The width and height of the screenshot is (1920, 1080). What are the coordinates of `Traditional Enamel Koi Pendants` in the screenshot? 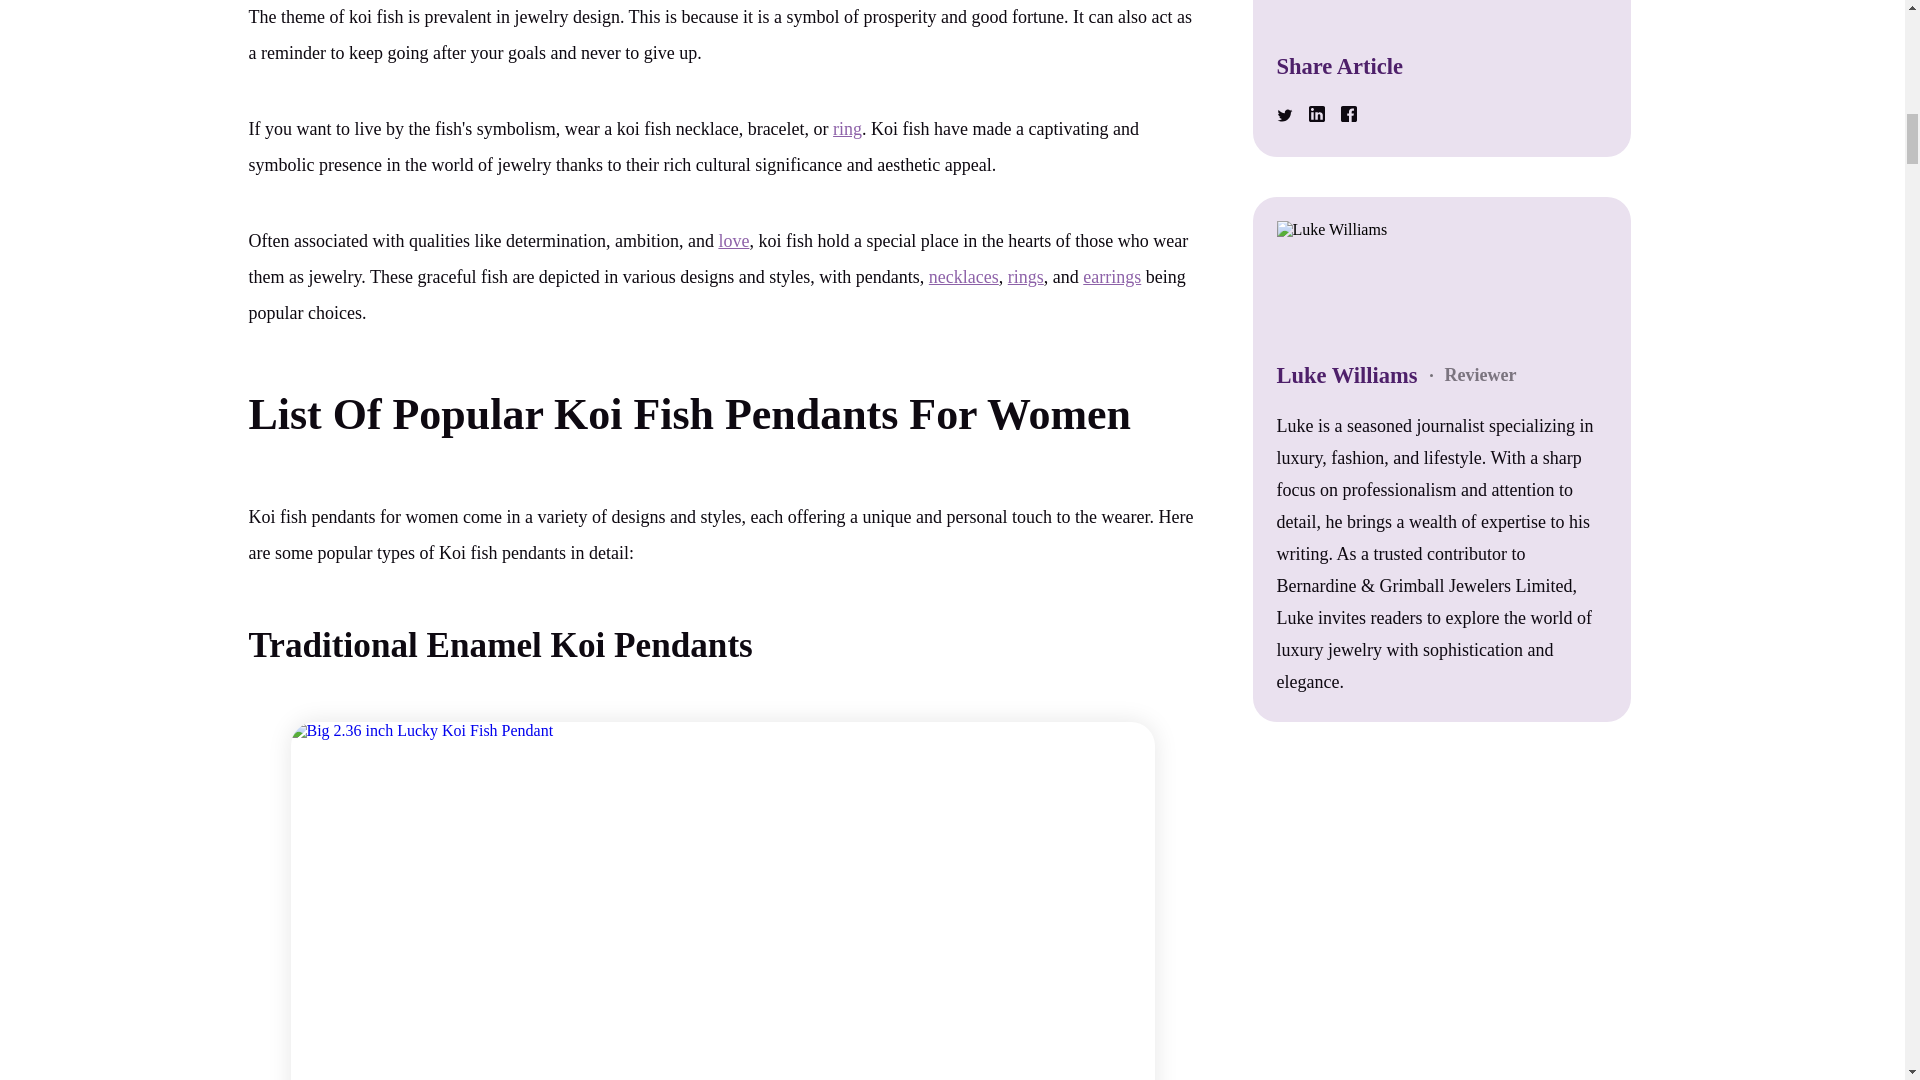 It's located at (500, 646).